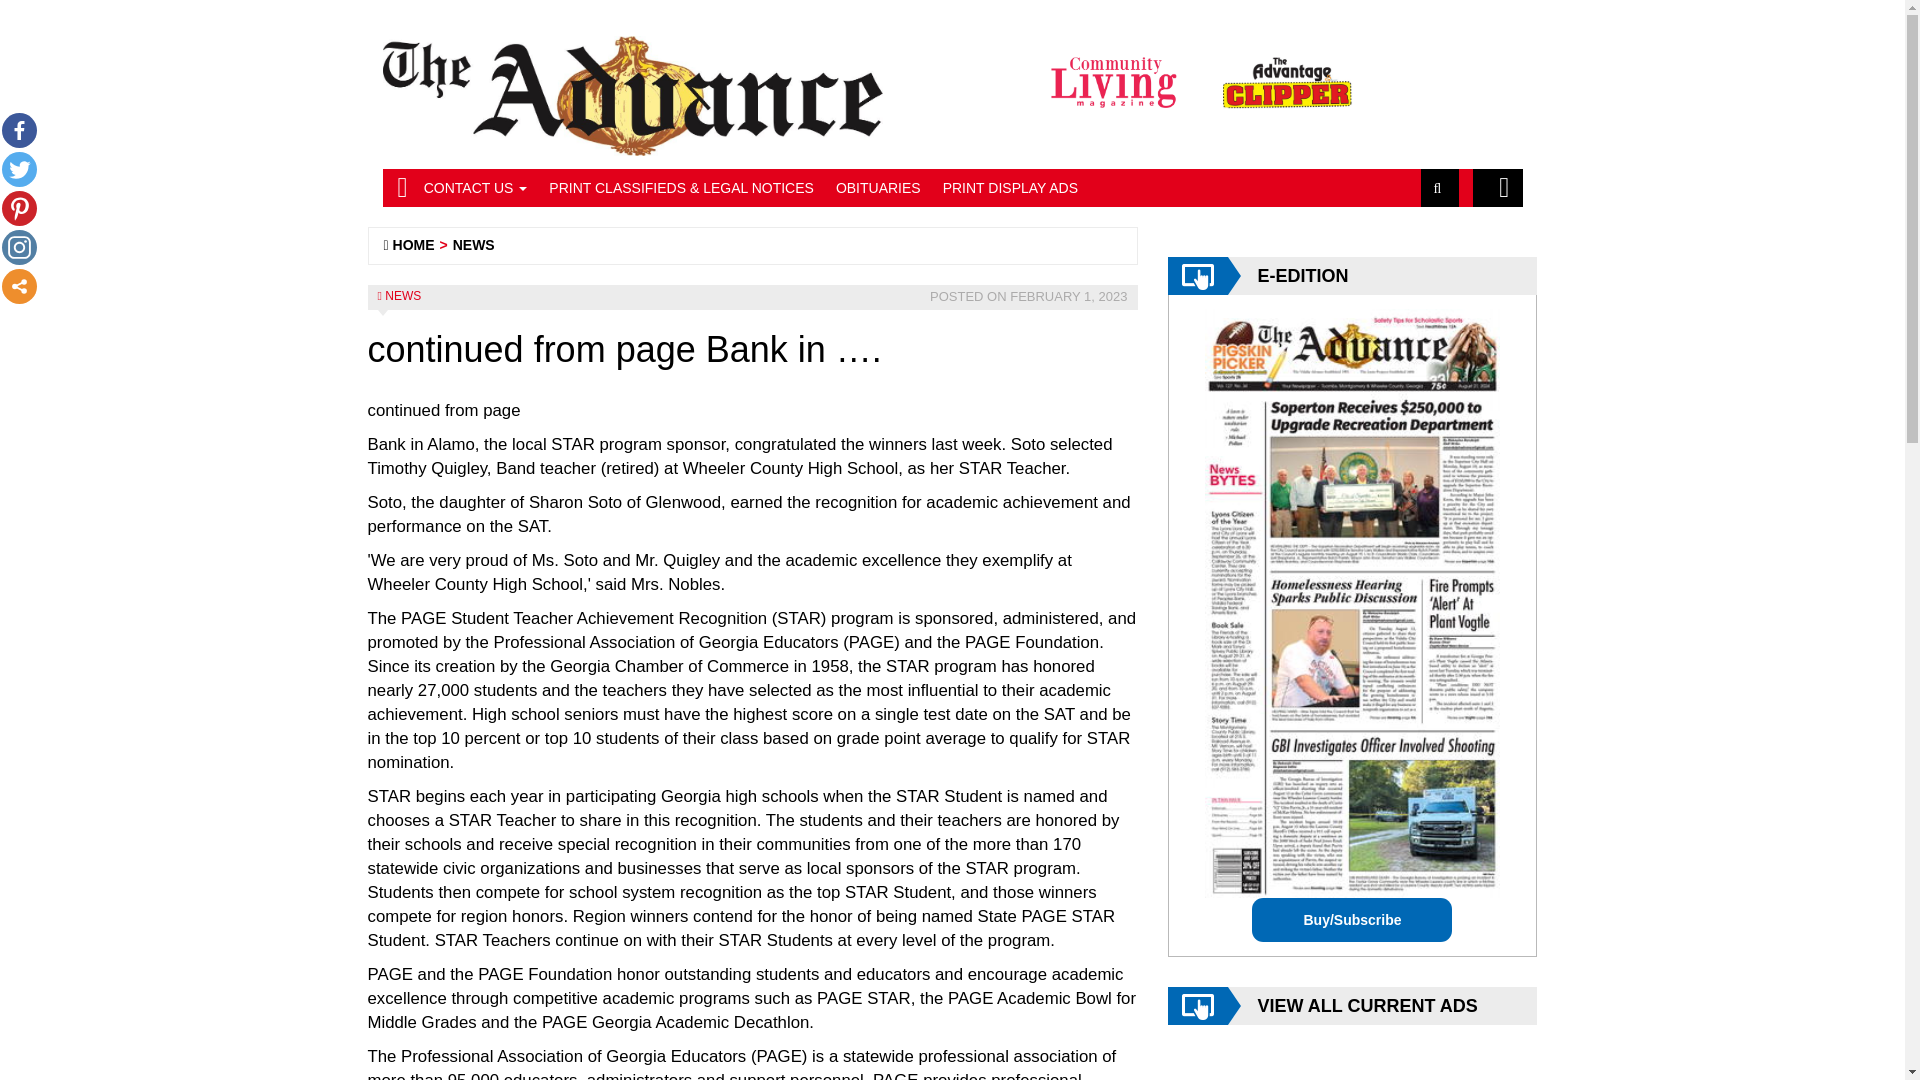 Image resolution: width=1920 pixels, height=1080 pixels. What do you see at coordinates (1010, 188) in the screenshot?
I see `Print Display Ads` at bounding box center [1010, 188].